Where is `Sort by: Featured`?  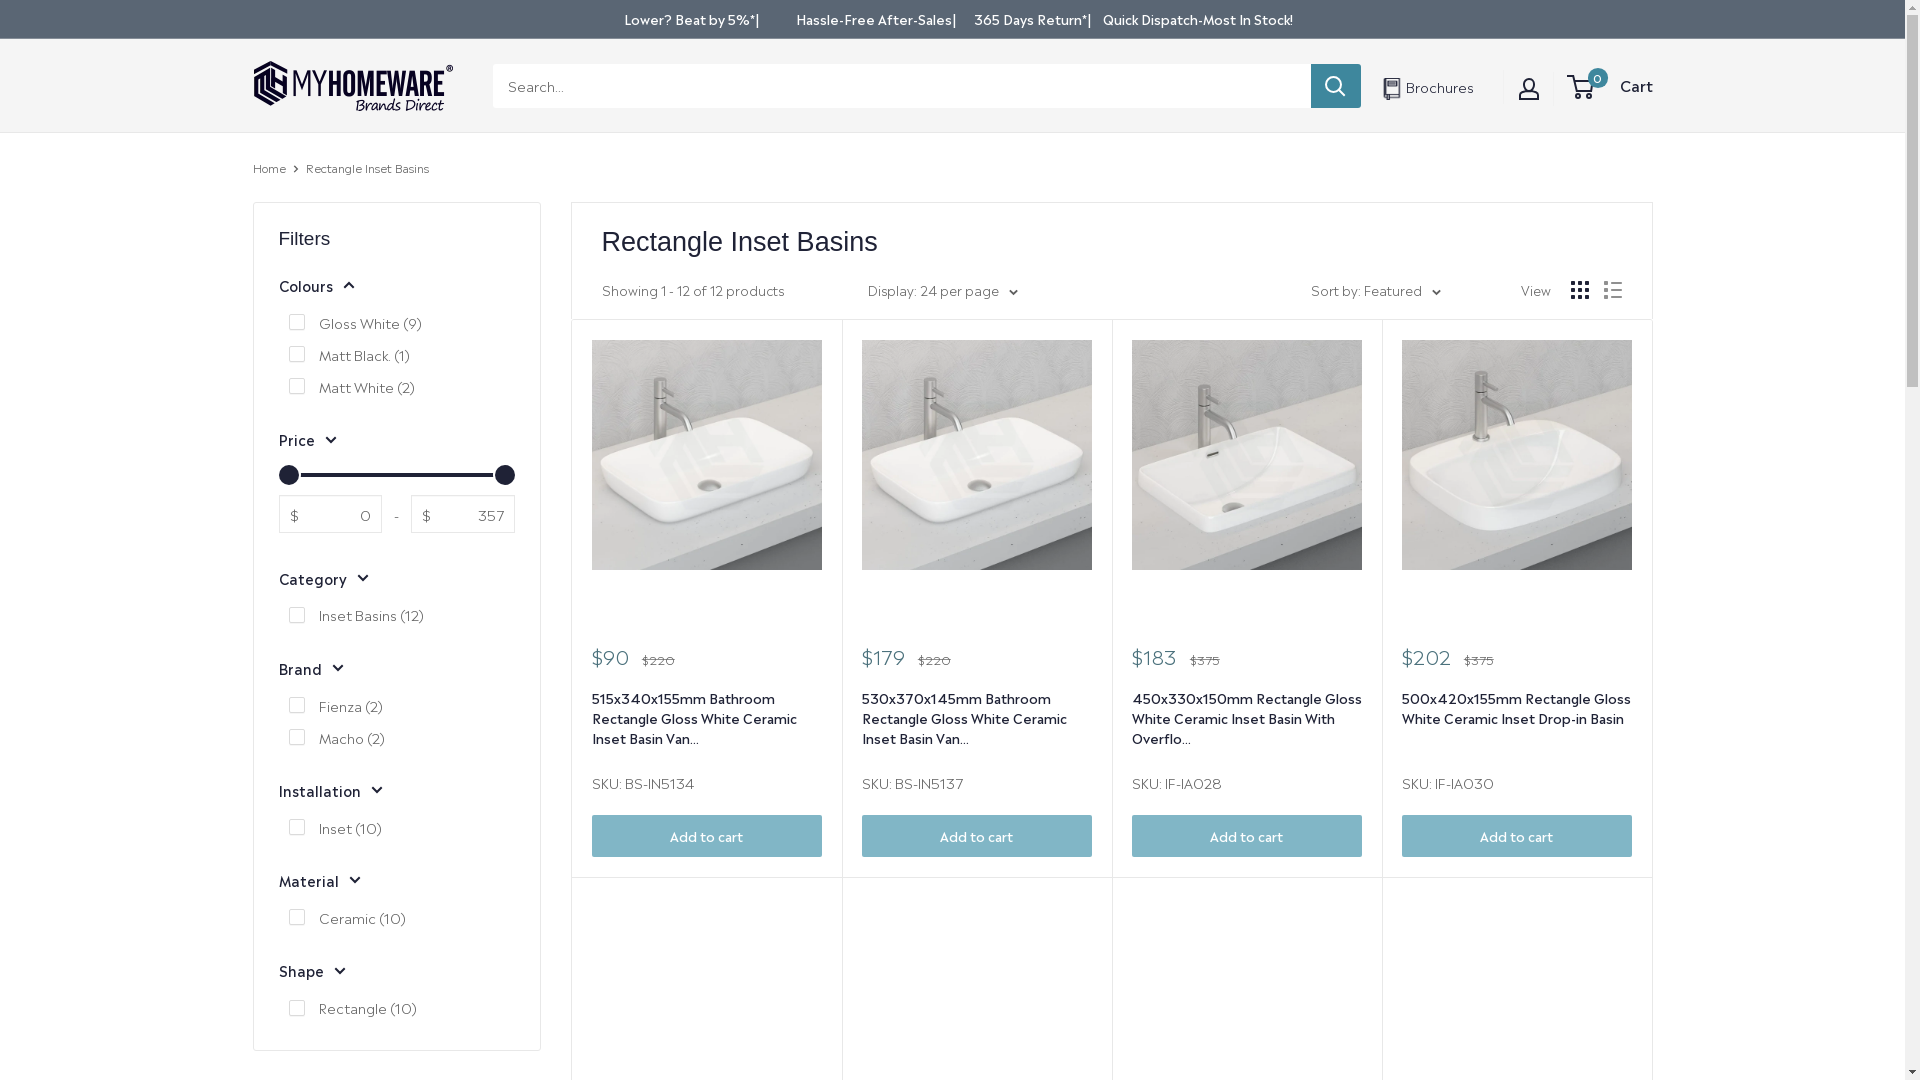 Sort by: Featured is located at coordinates (1375, 290).